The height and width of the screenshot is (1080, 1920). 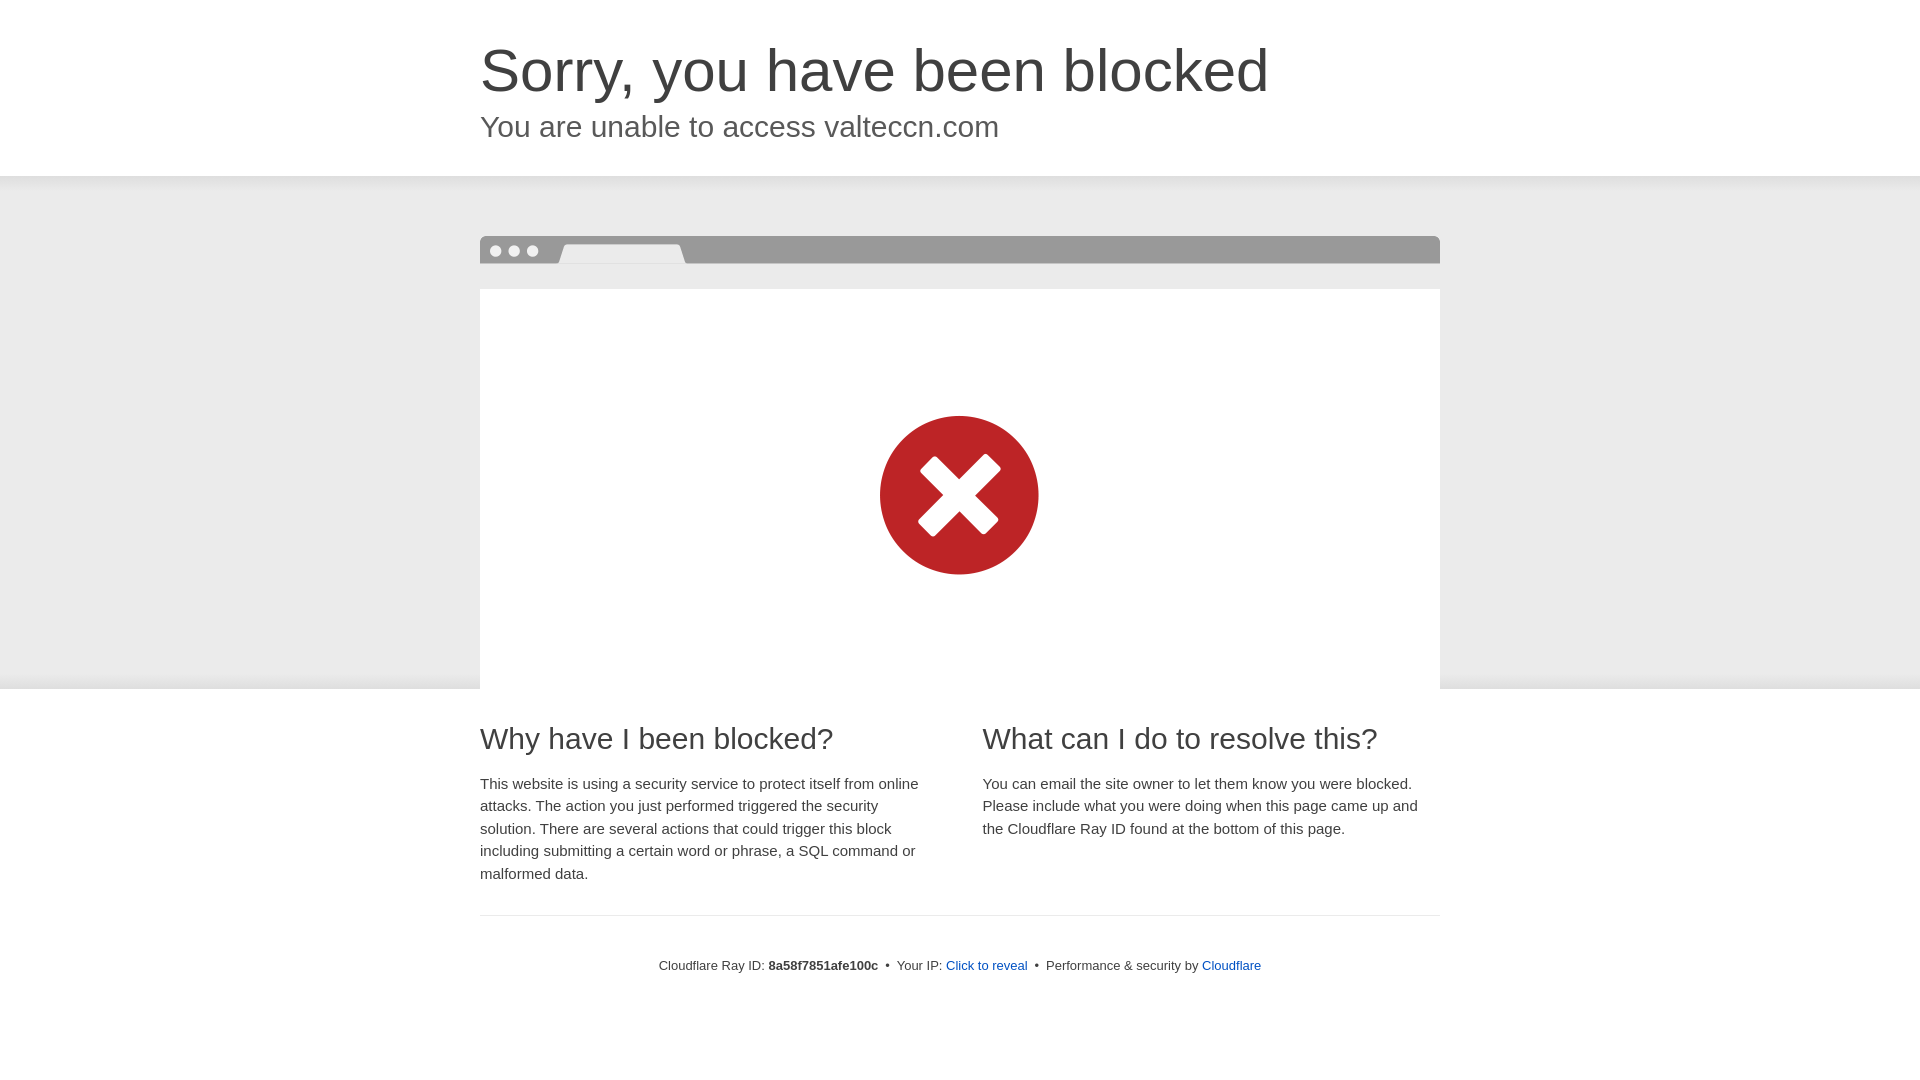 What do you see at coordinates (986, 966) in the screenshot?
I see `Click to reveal` at bounding box center [986, 966].